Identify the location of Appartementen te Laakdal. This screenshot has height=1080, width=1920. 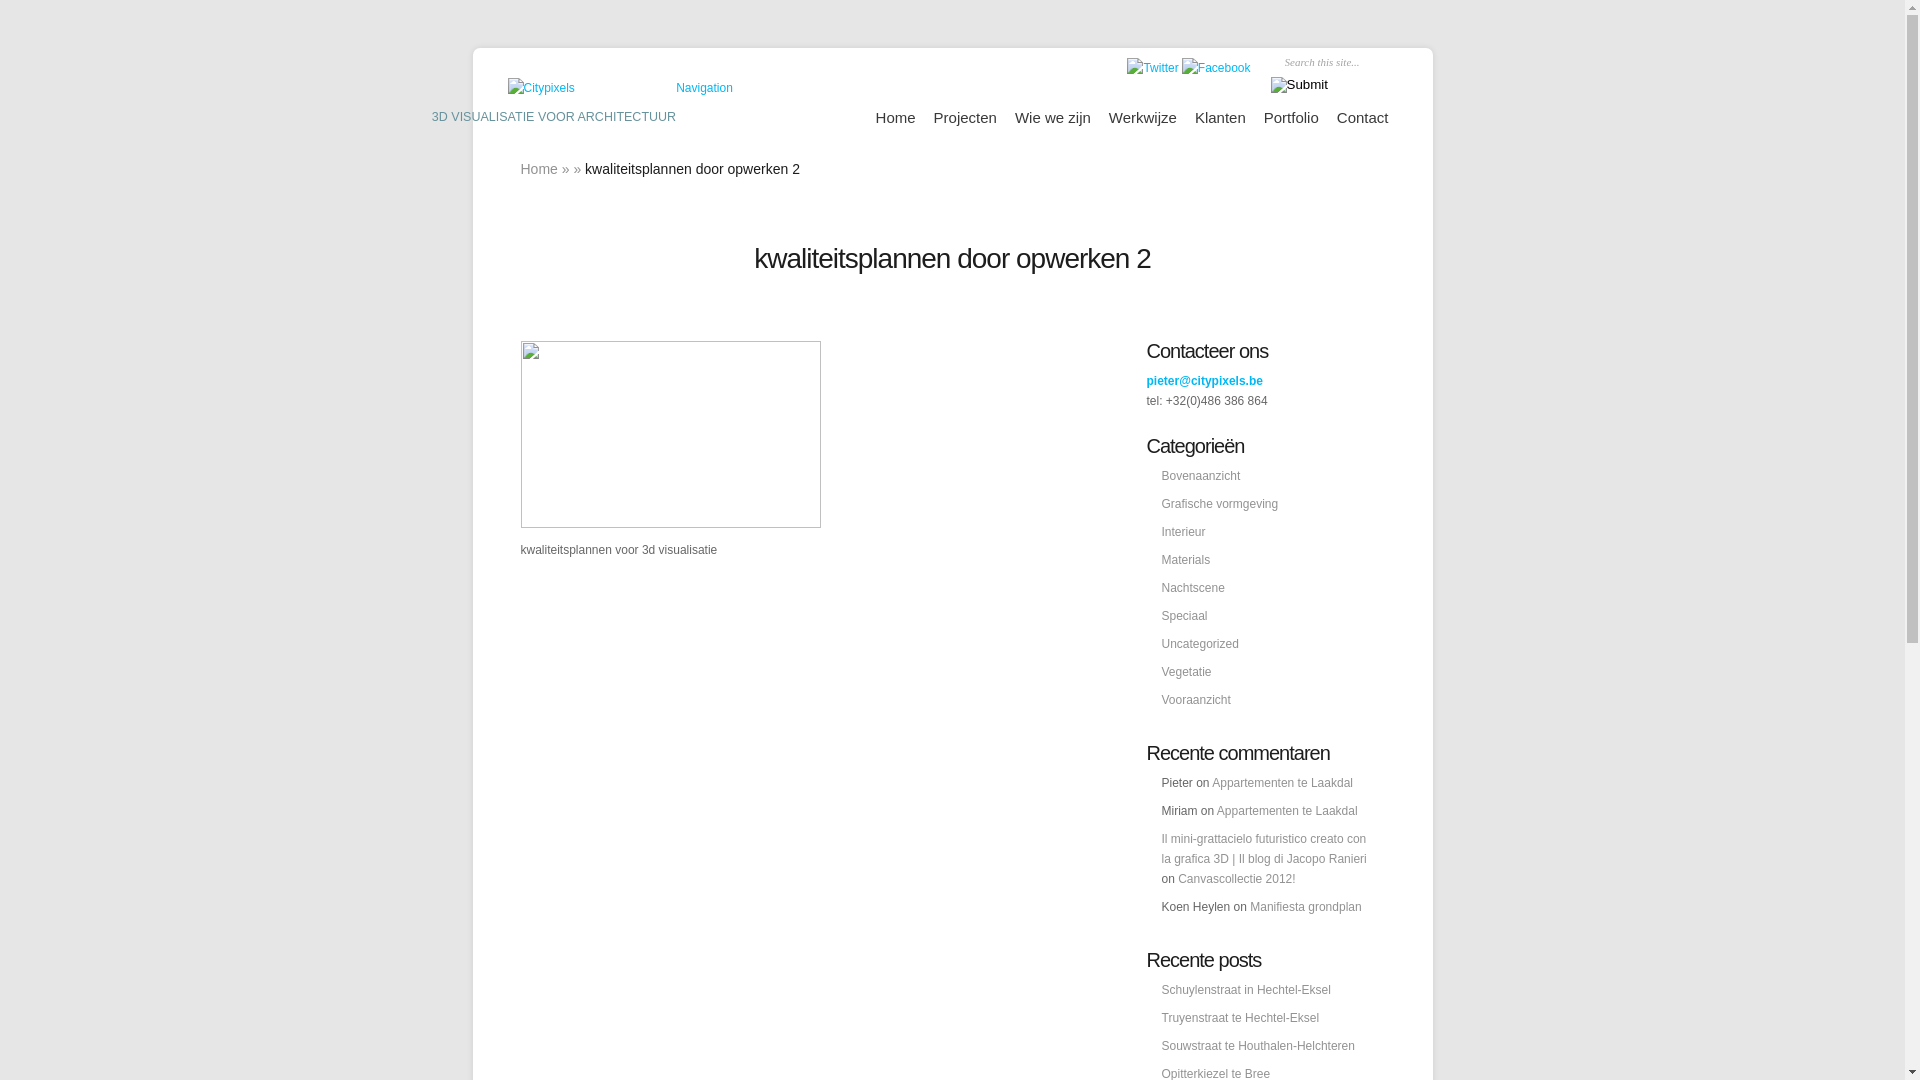
(1282, 783).